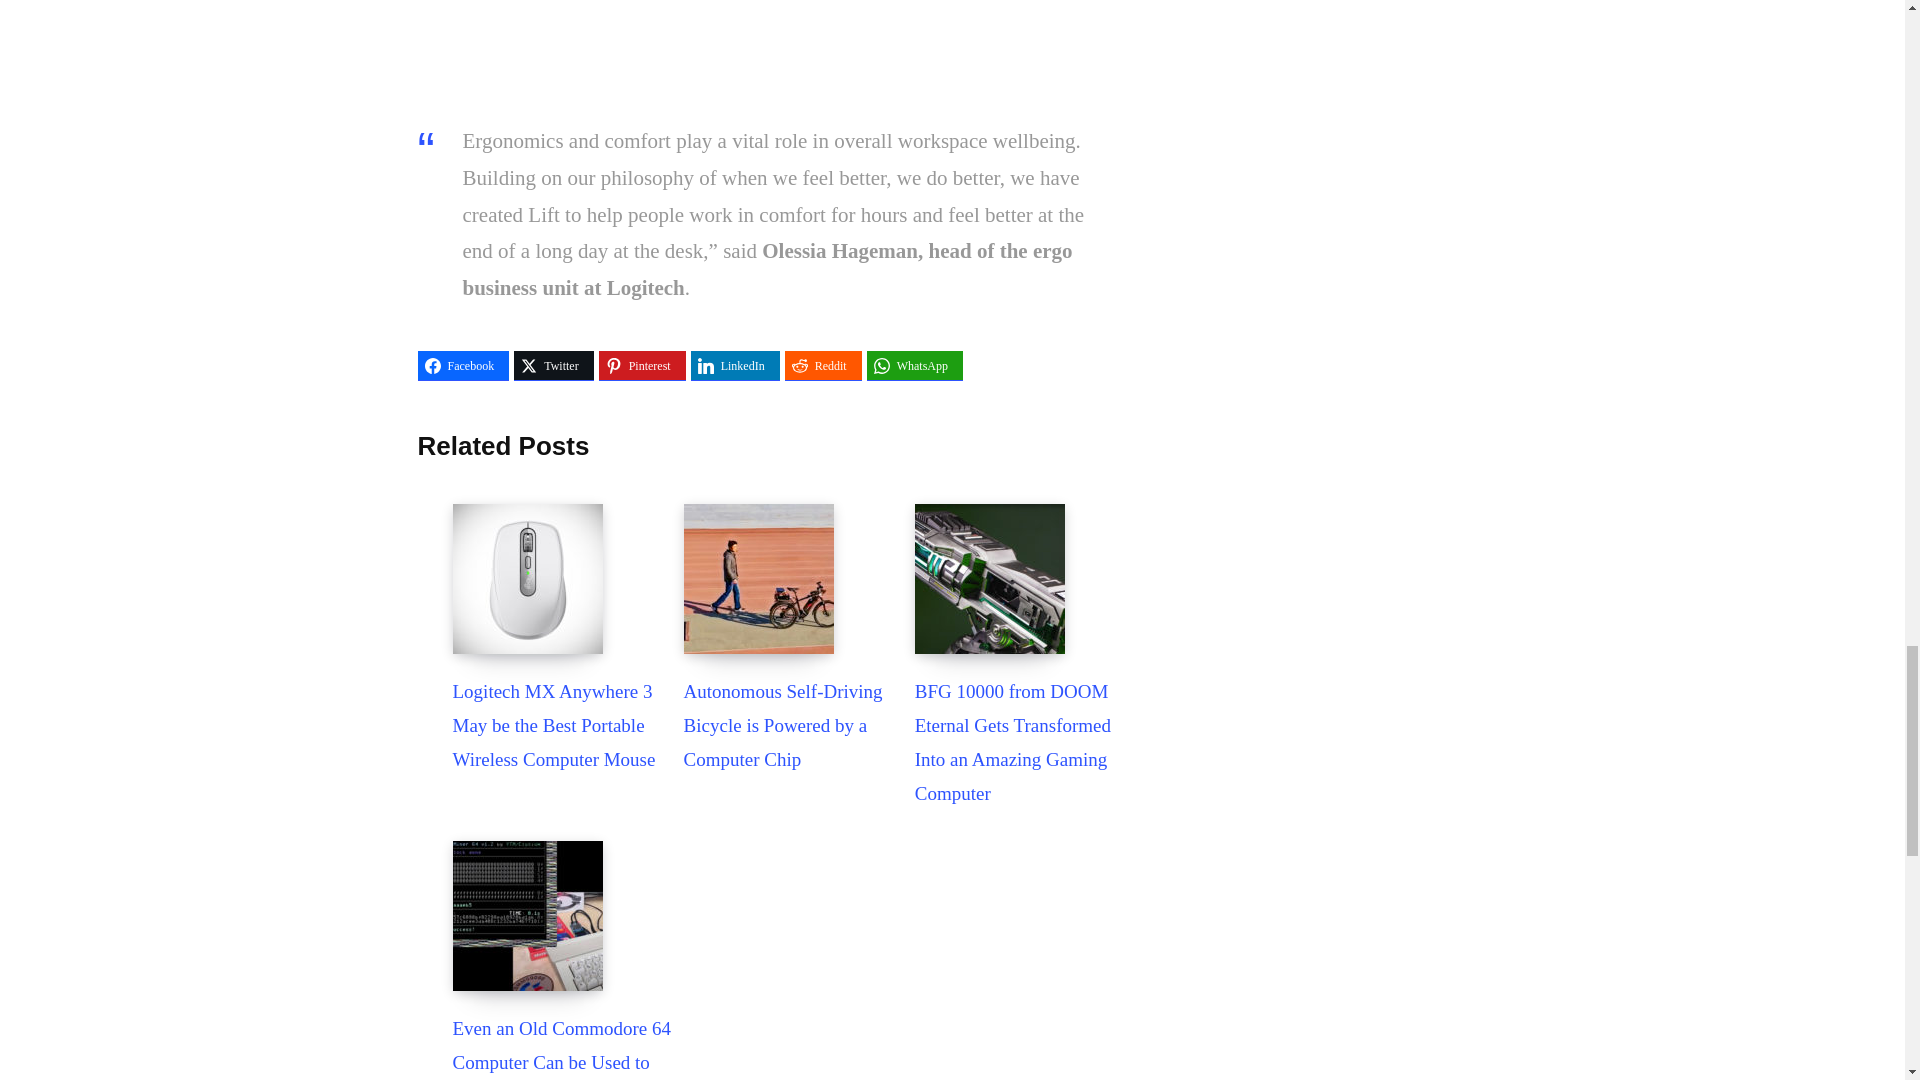 The width and height of the screenshot is (1920, 1080). Describe the element at coordinates (824, 366) in the screenshot. I see `Reddit` at that location.